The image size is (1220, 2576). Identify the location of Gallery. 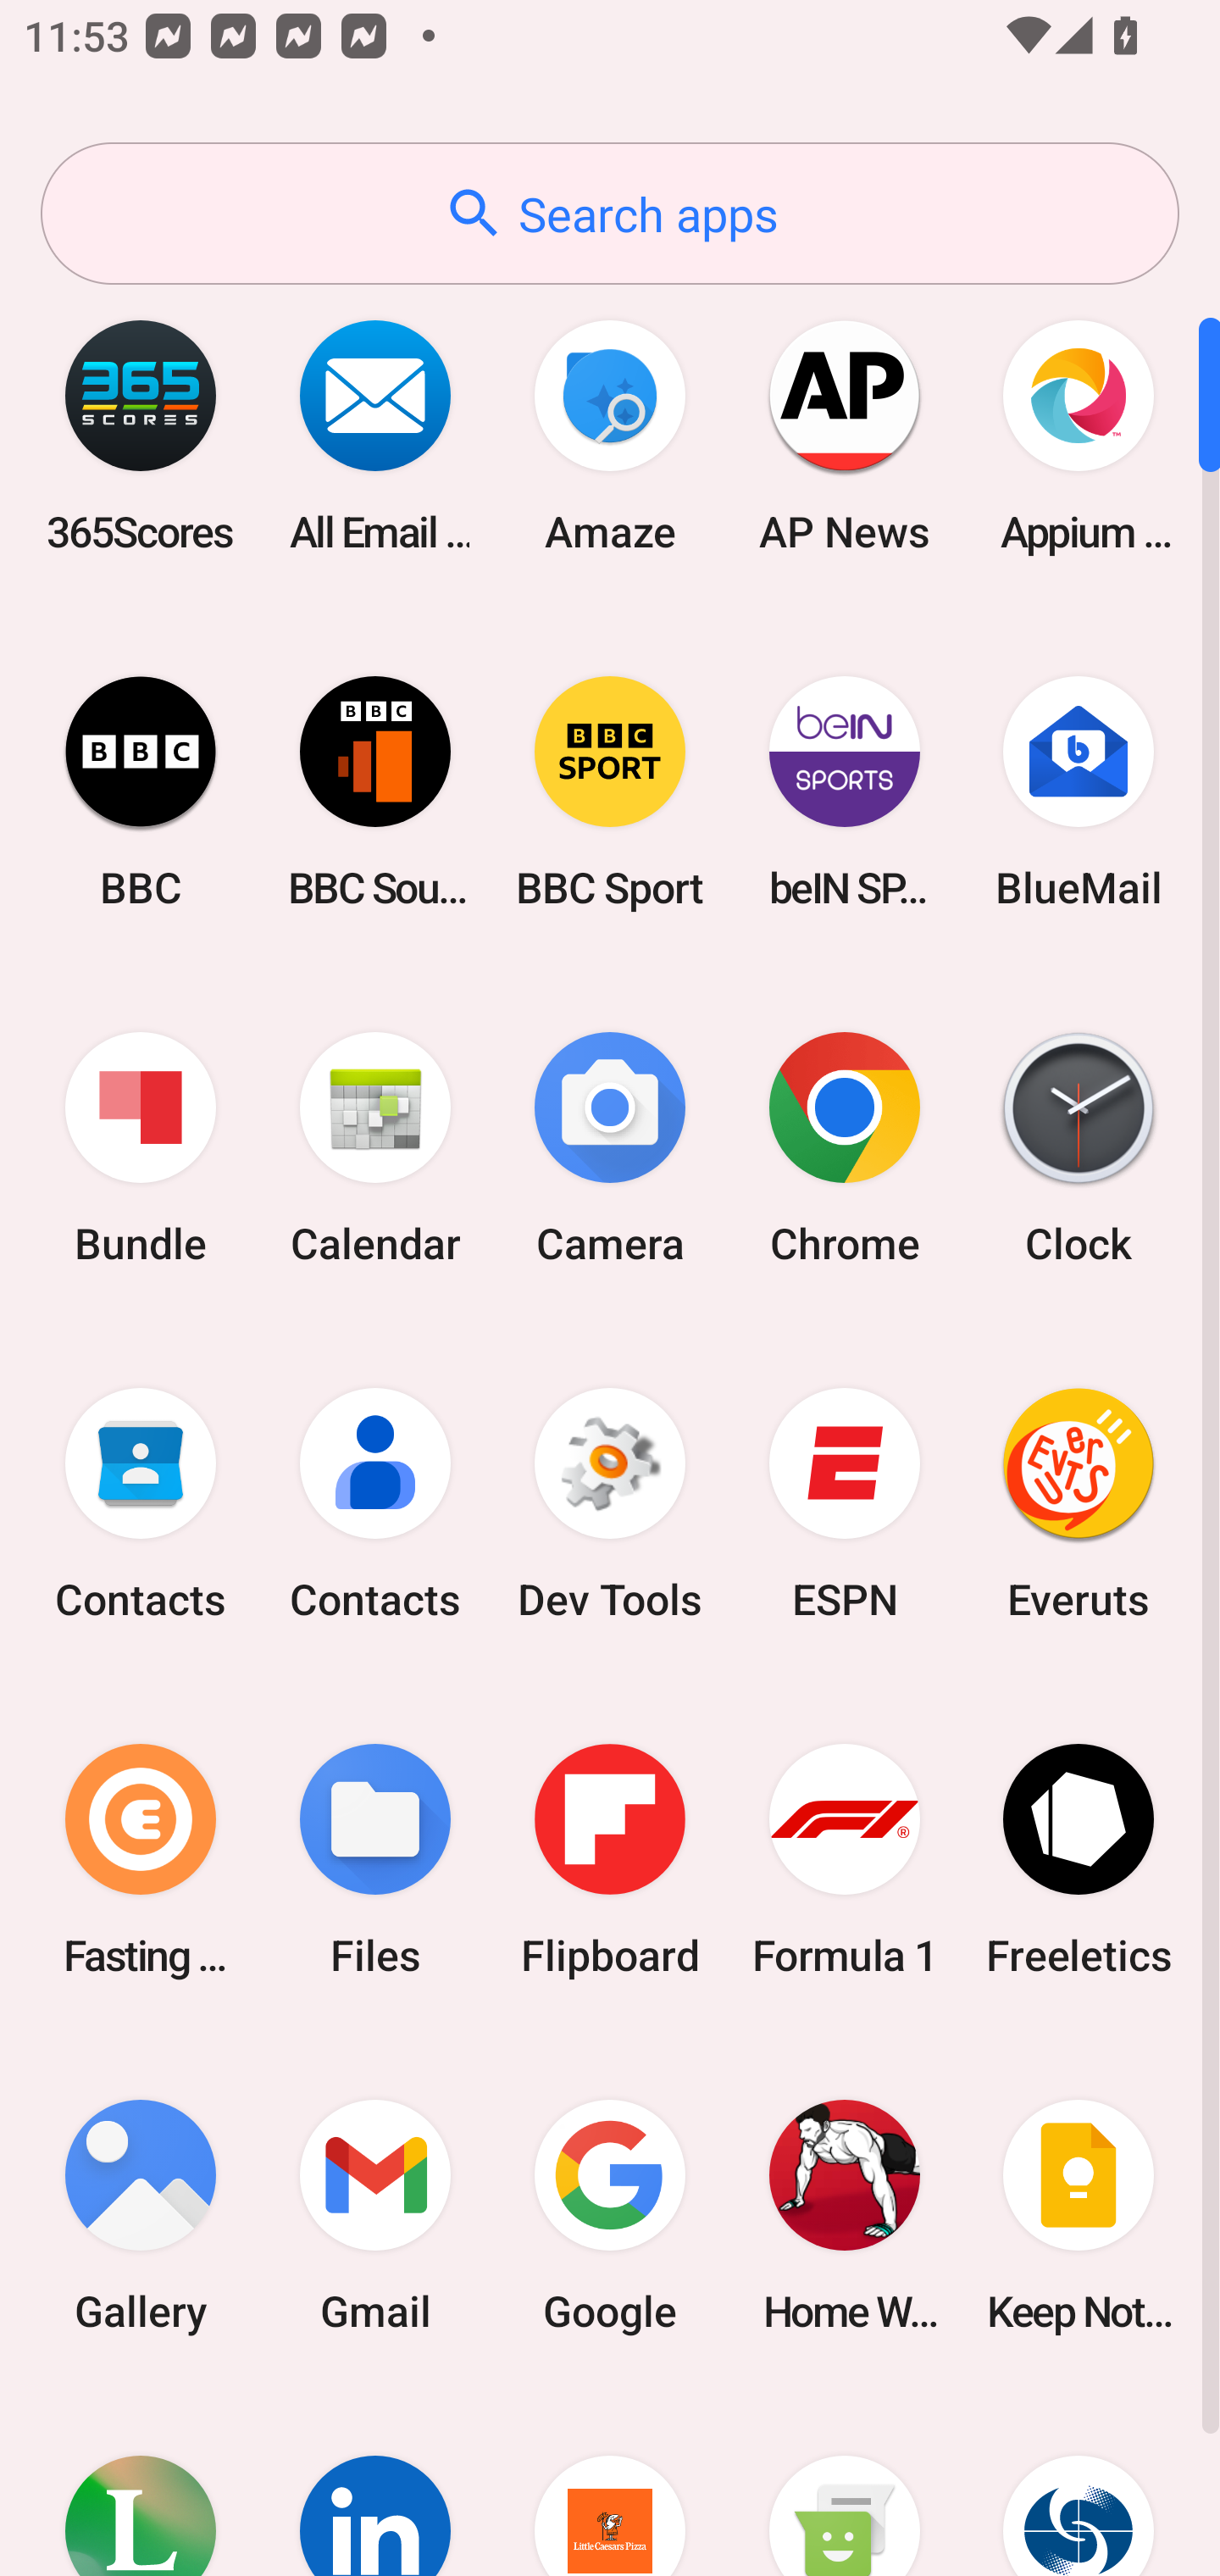
(141, 2215).